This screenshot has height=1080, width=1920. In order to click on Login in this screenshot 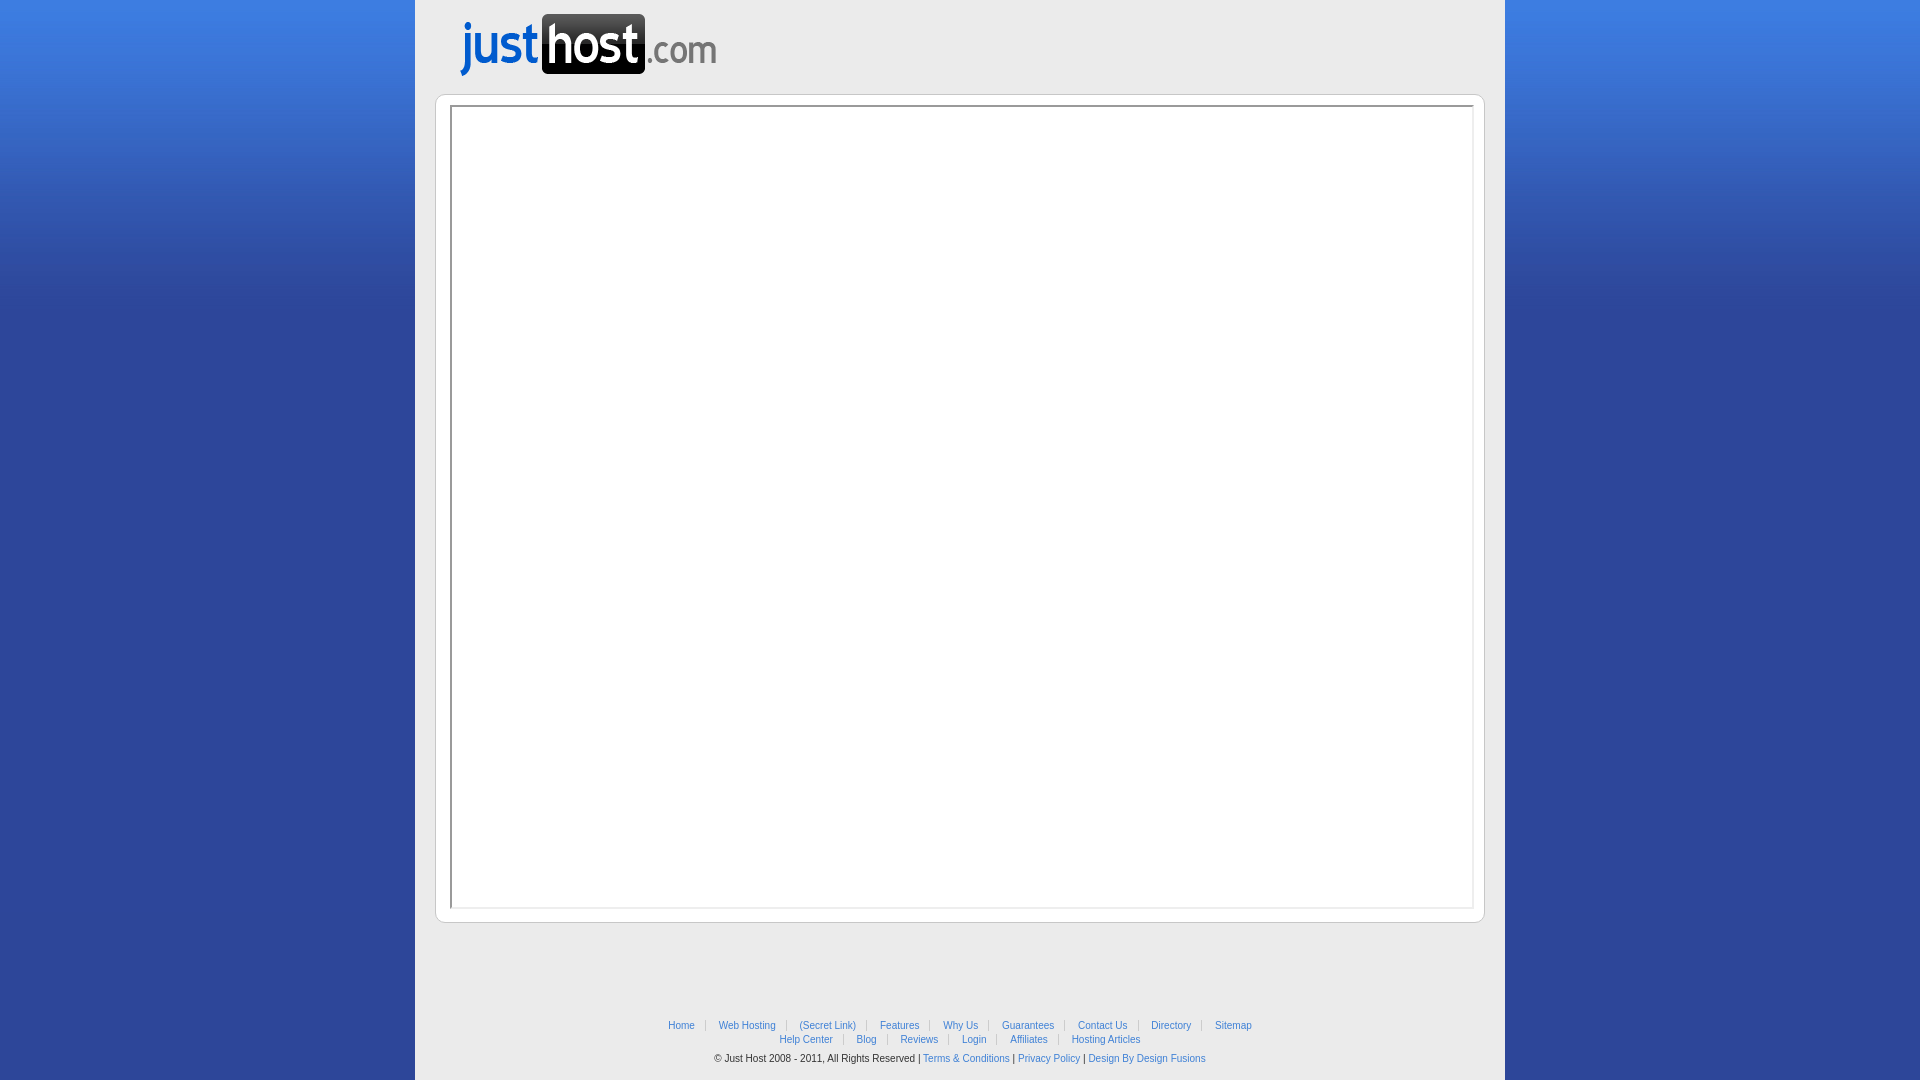, I will do `click(974, 1040)`.